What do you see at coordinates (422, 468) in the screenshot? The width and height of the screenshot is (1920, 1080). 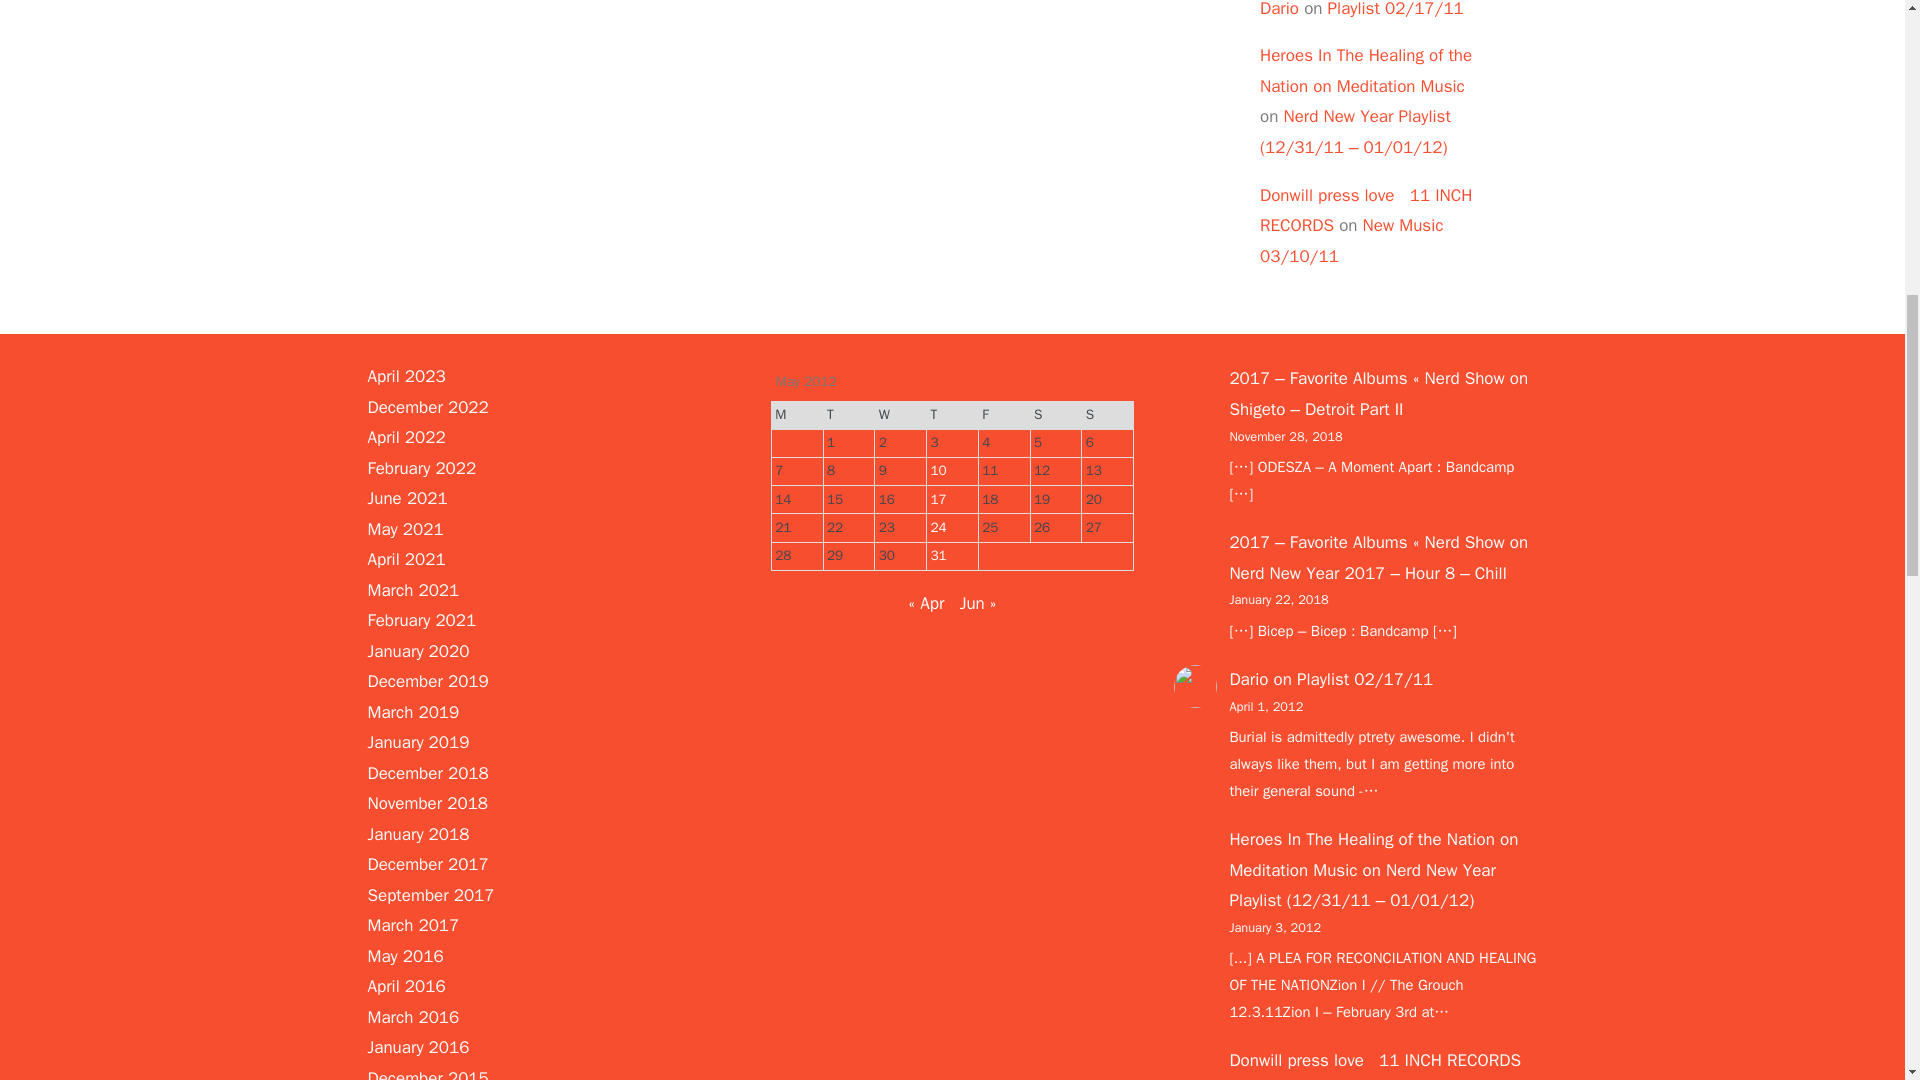 I see `February 2022` at bounding box center [422, 468].